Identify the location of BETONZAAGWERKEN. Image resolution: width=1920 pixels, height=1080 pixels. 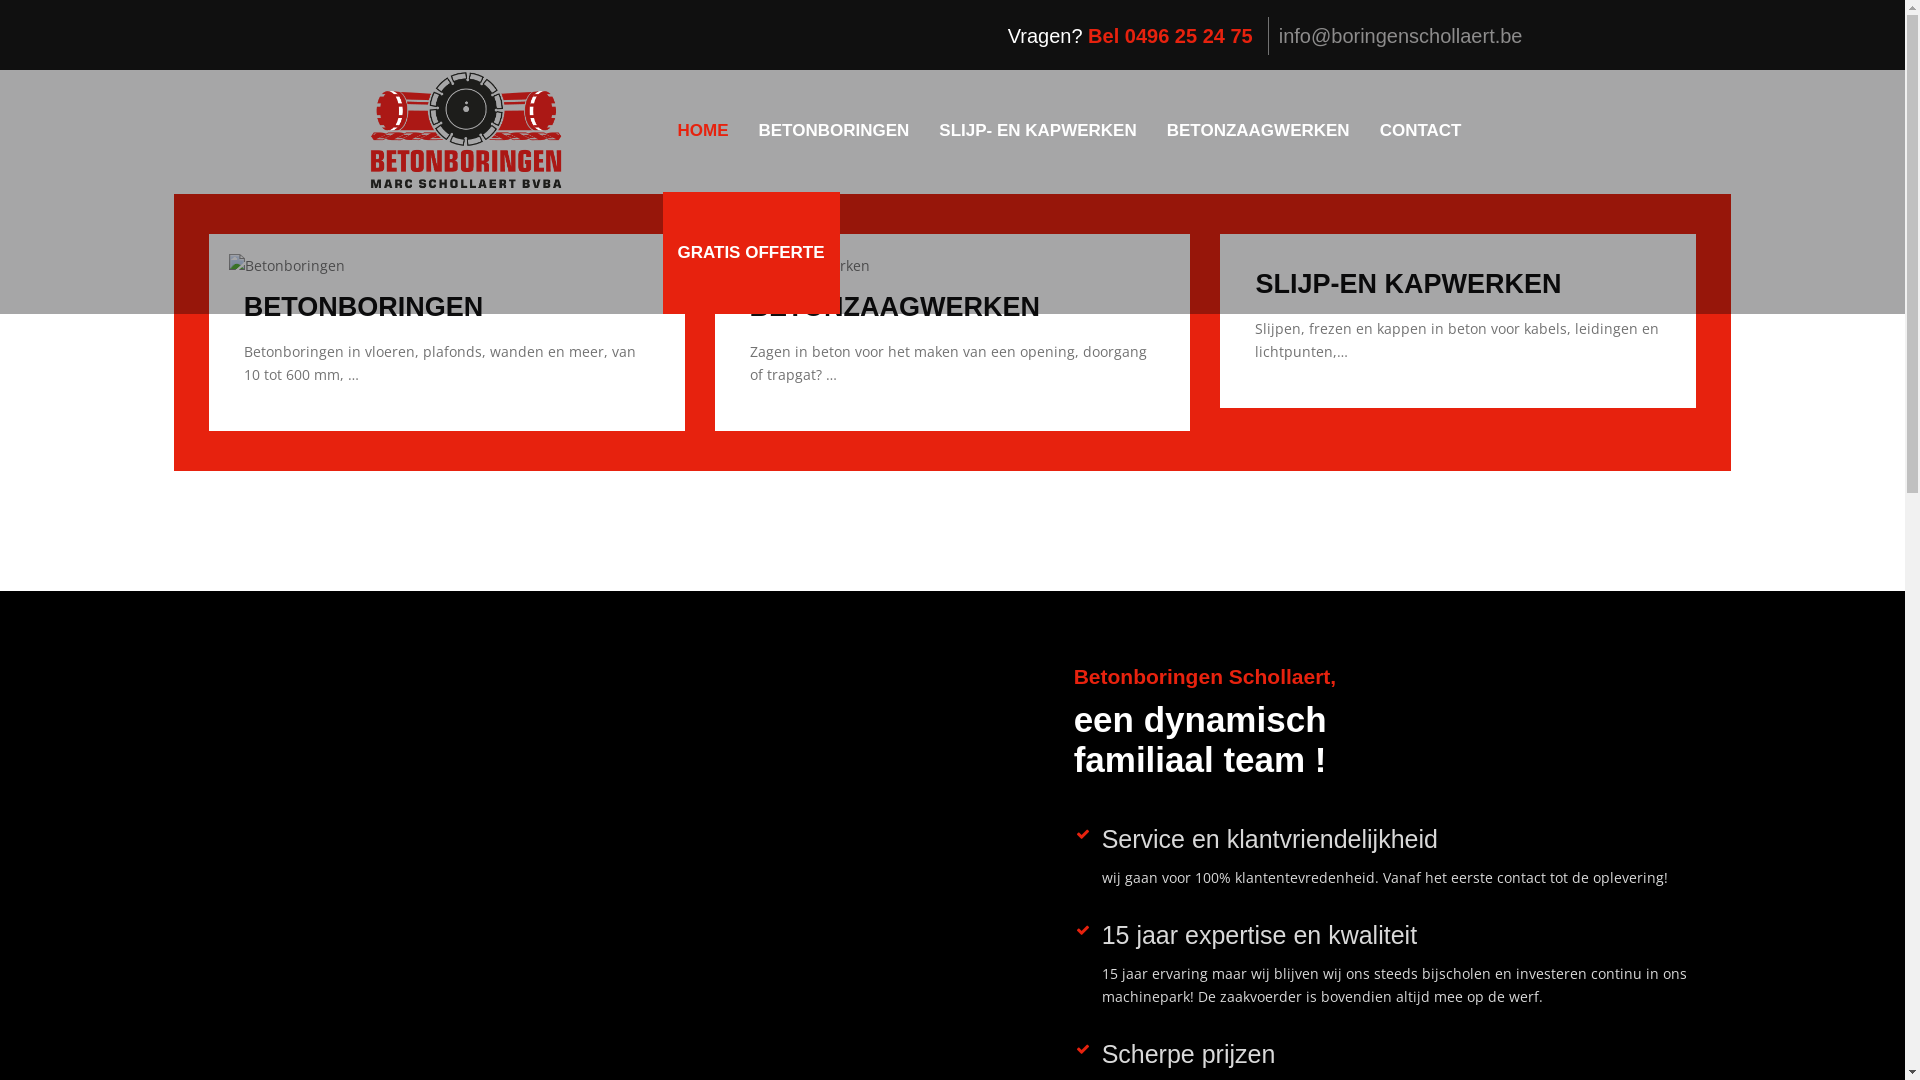
(896, 307).